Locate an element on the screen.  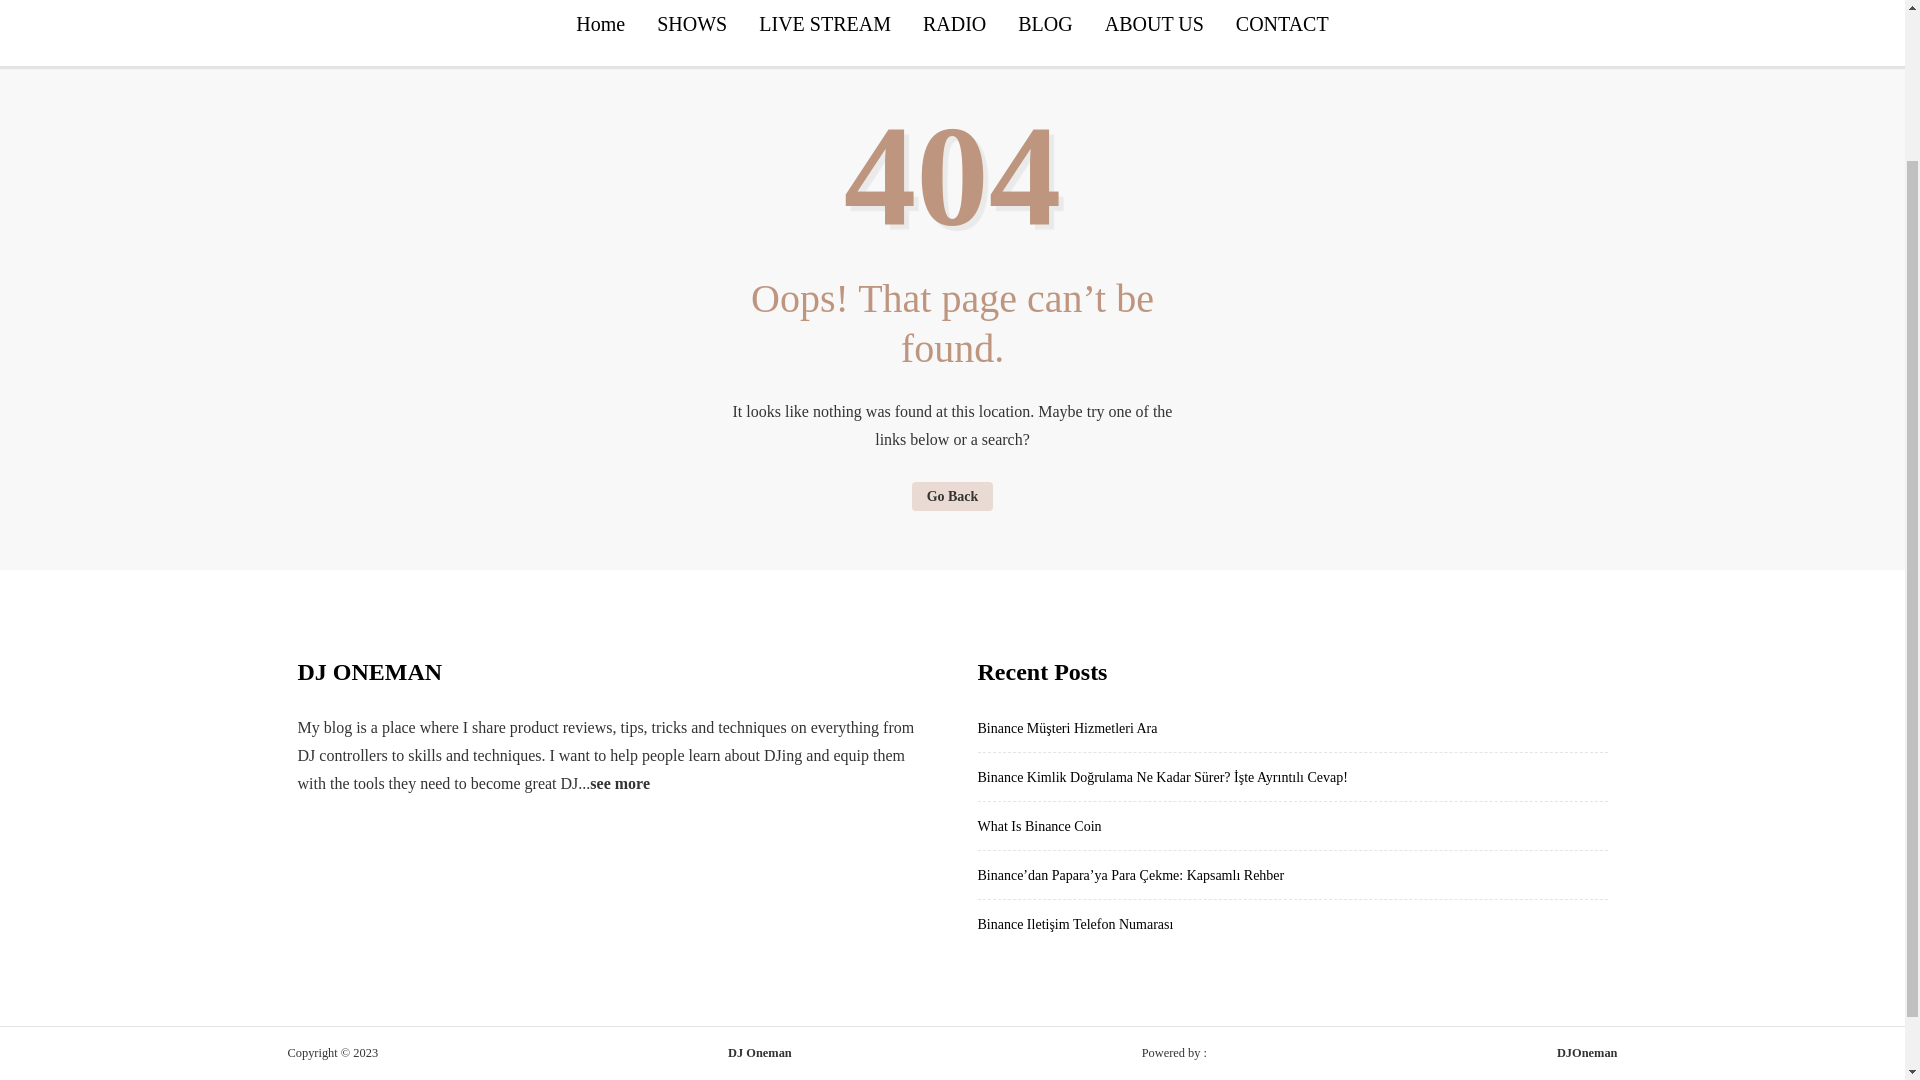
What Is Binance Coin is located at coordinates (1040, 826).